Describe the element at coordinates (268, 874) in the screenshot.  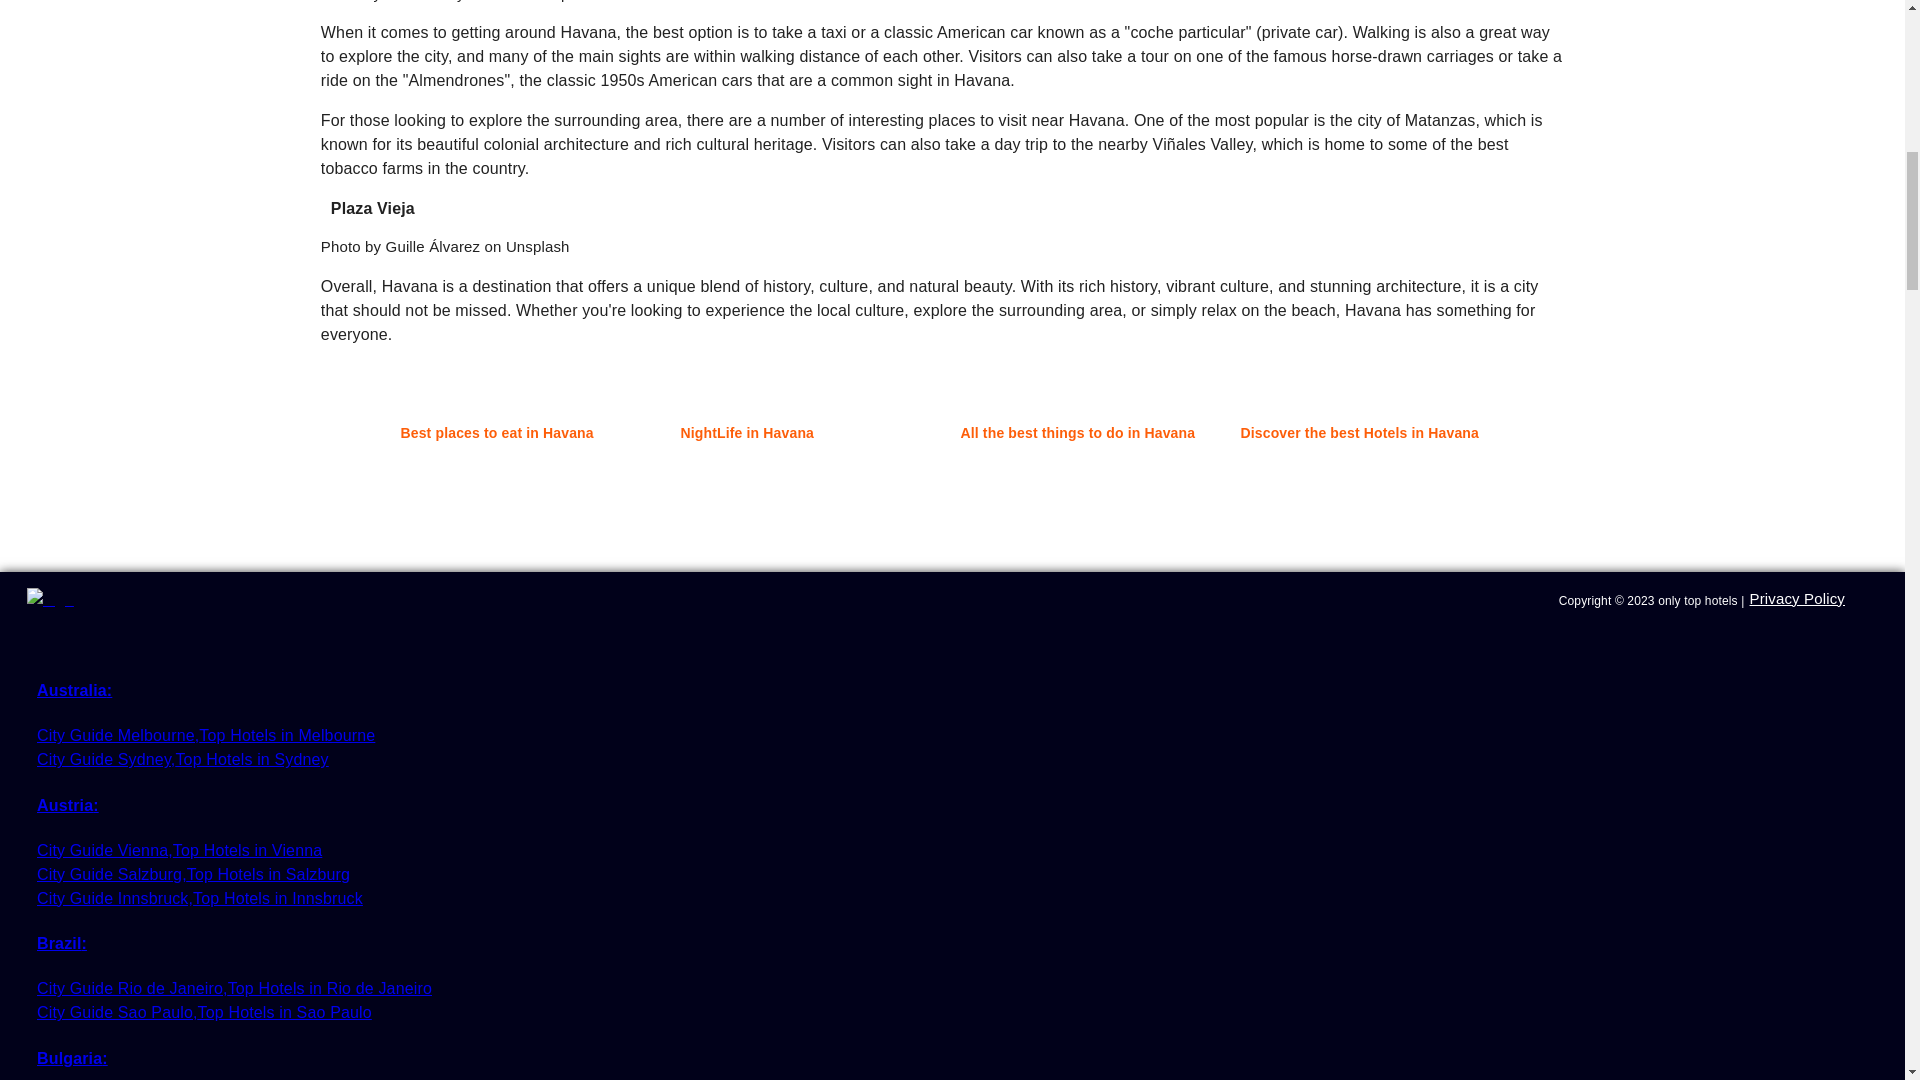
I see `Top Hotels in Salzburg` at that location.